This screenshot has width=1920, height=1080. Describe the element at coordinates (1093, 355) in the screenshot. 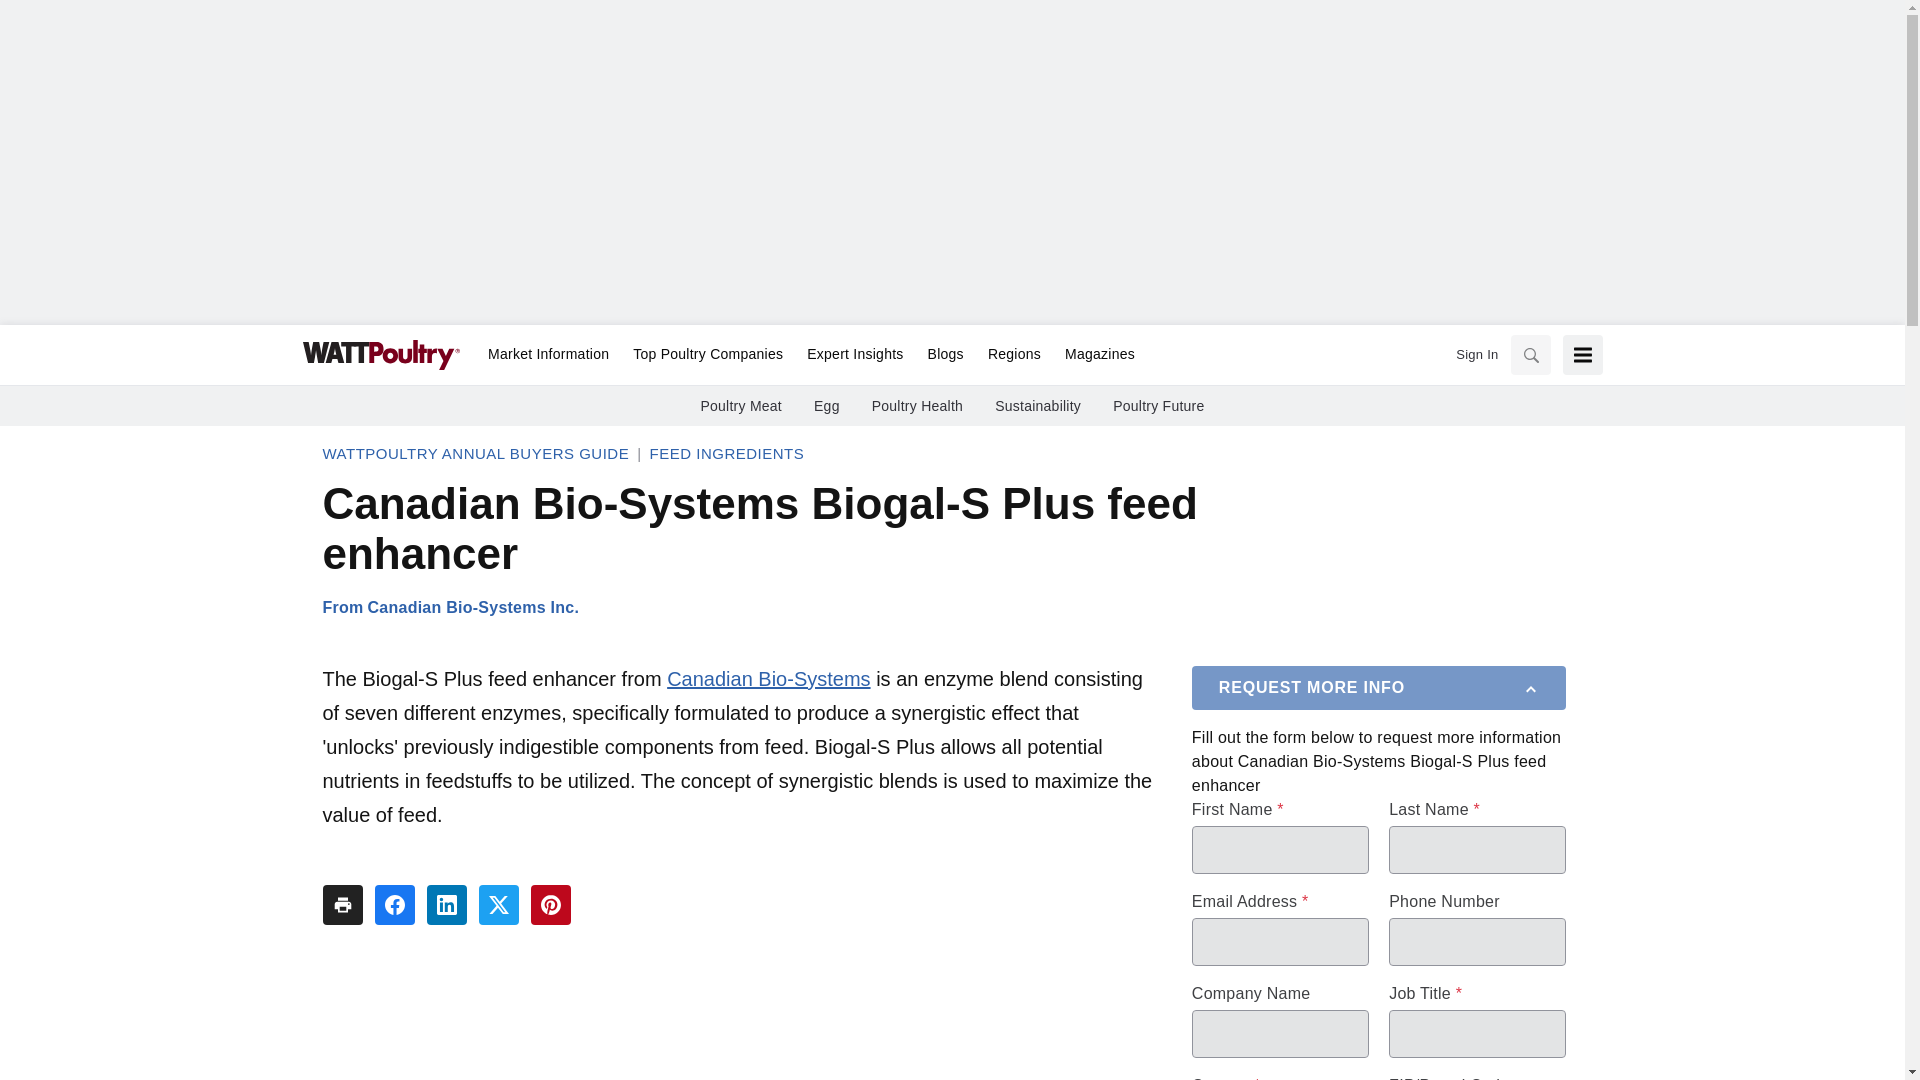

I see `Magazines` at that location.